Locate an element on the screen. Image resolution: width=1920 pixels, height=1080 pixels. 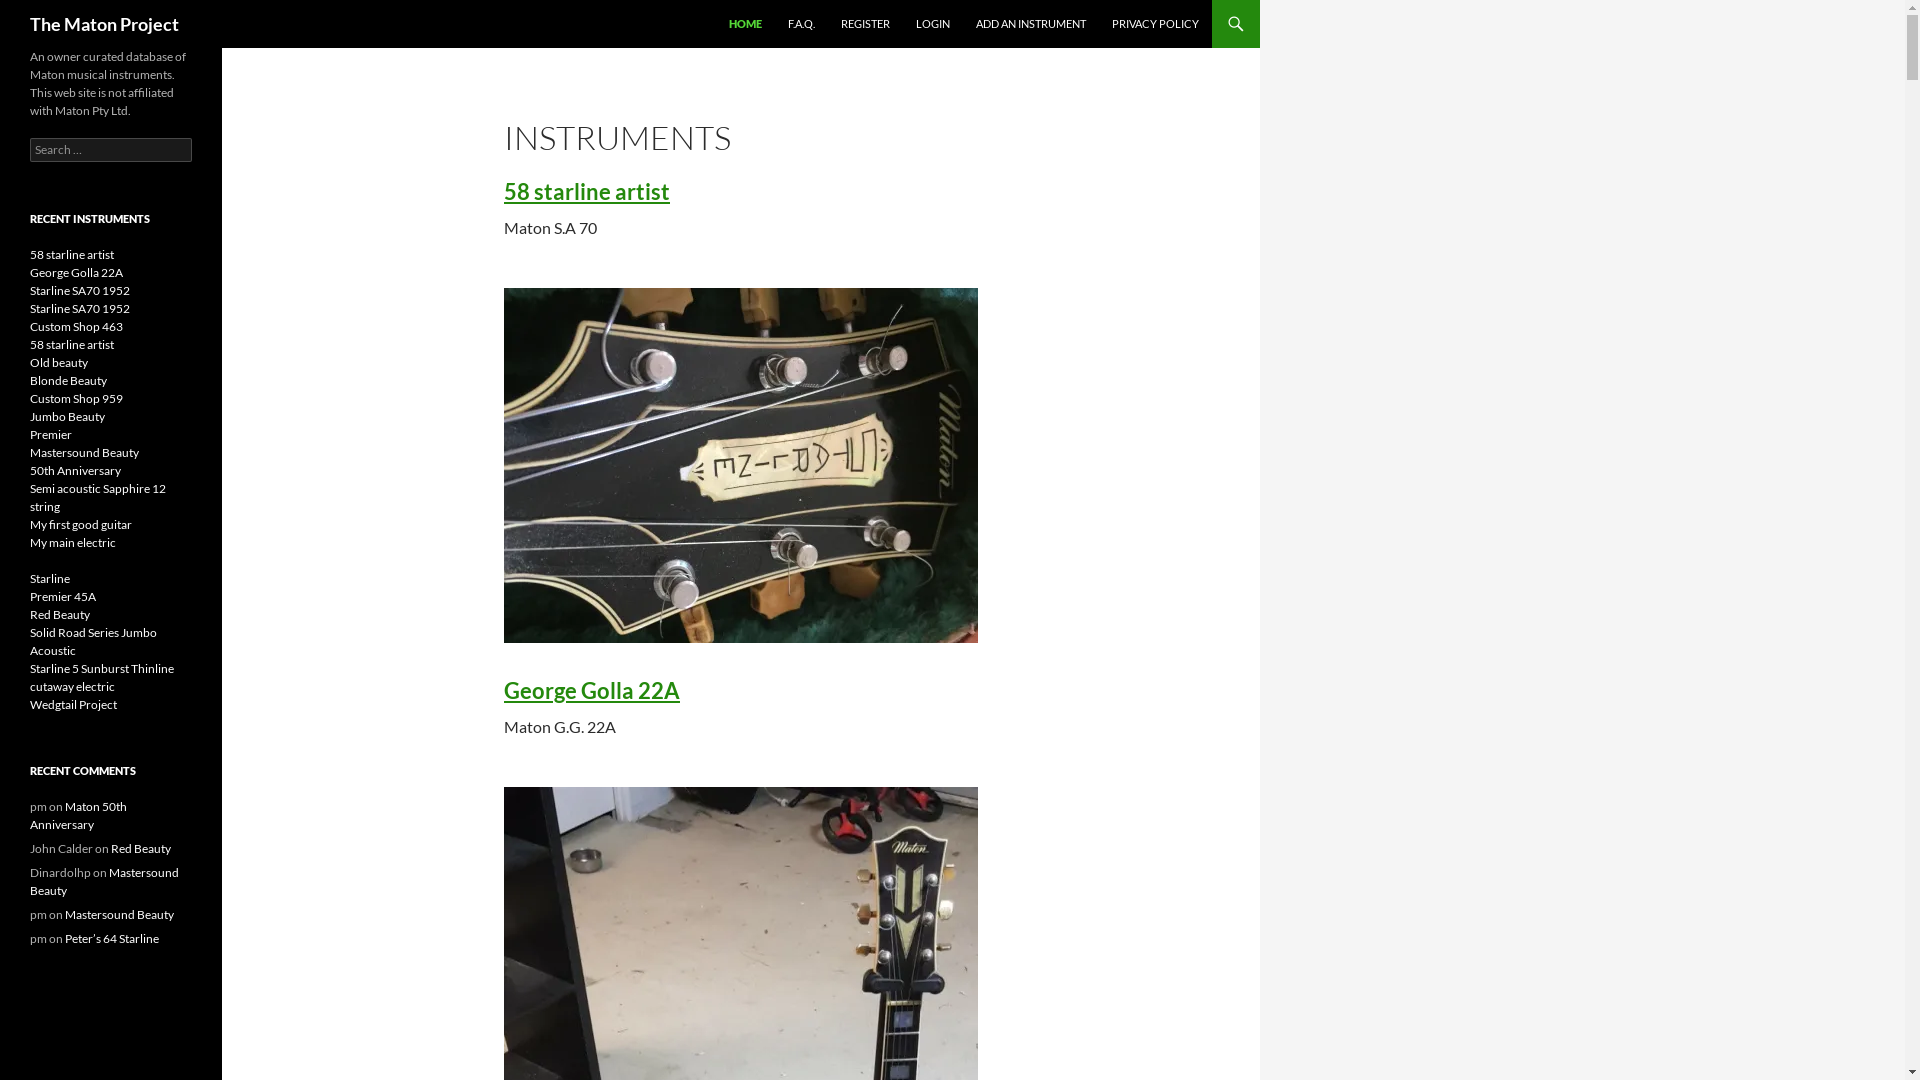
Search is located at coordinates (38, 12).